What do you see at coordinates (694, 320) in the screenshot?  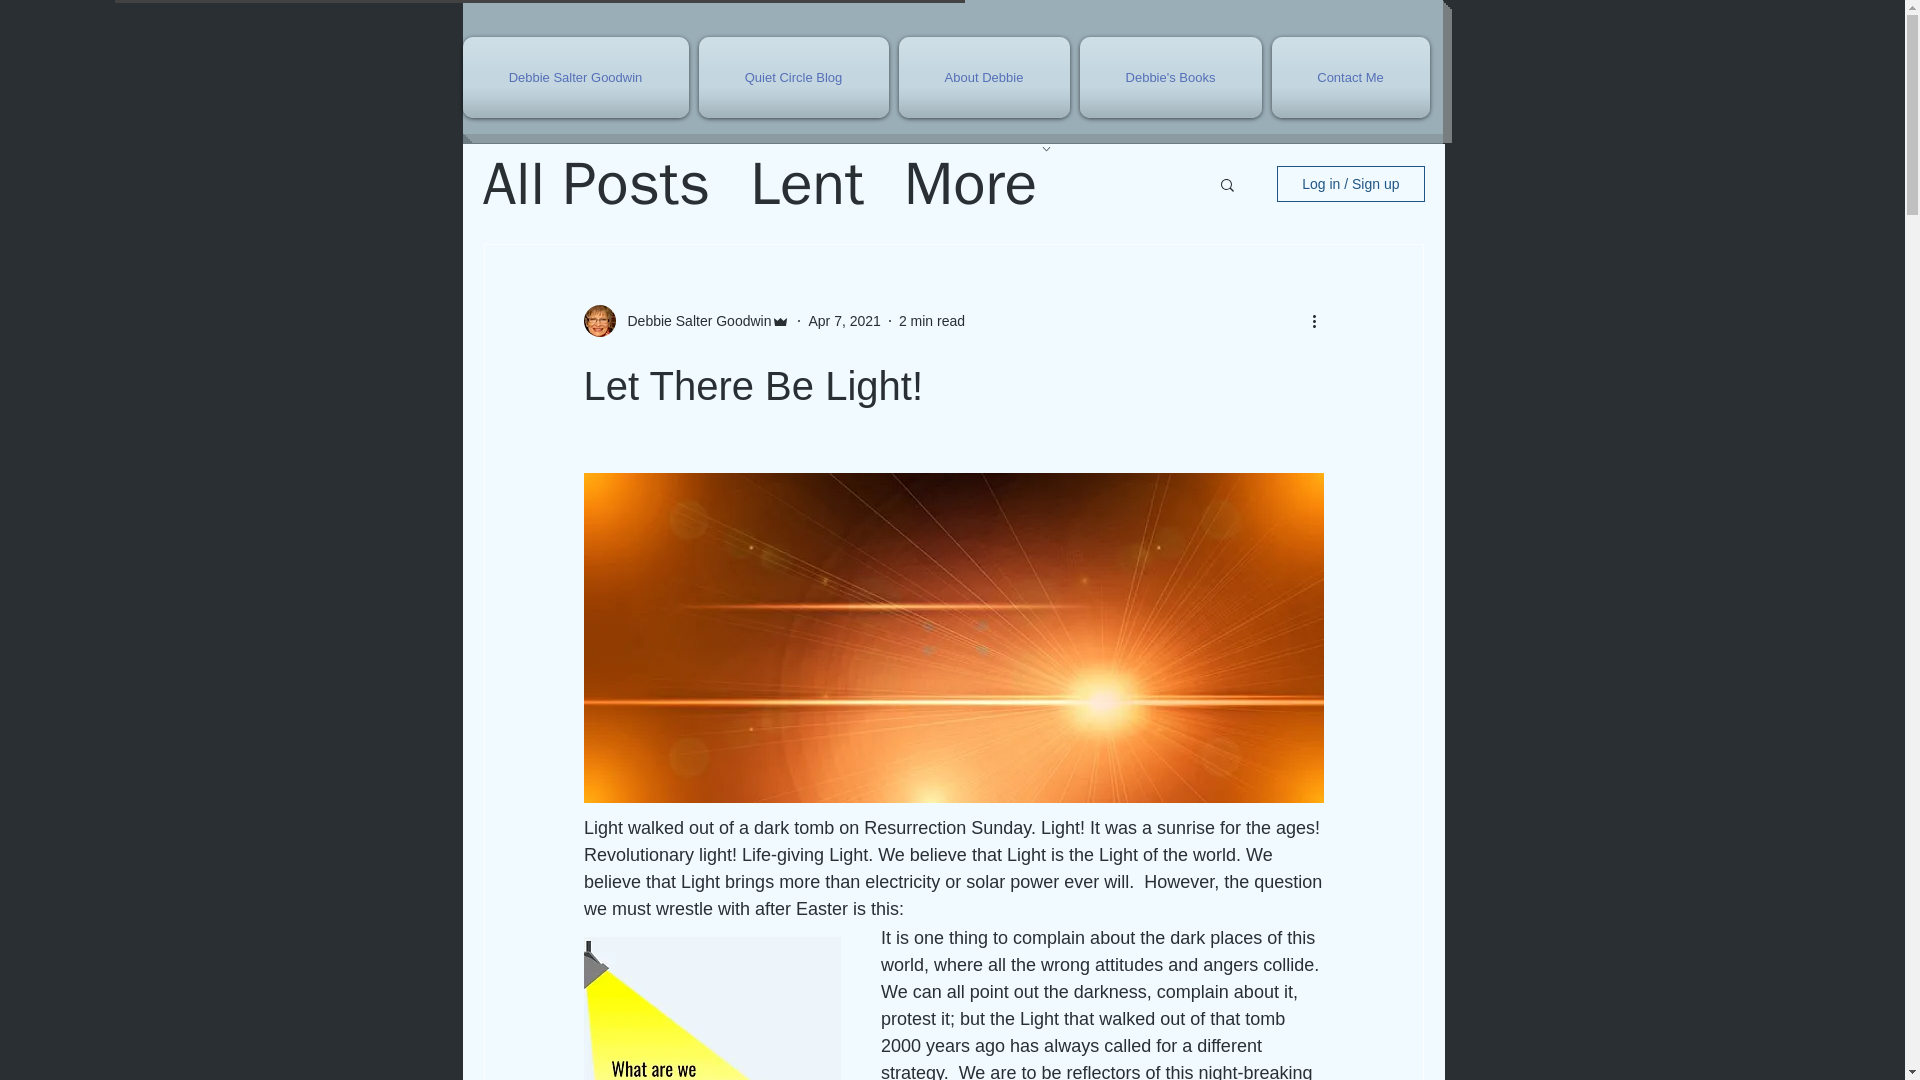 I see `Debbie Salter Goodwin` at bounding box center [694, 320].